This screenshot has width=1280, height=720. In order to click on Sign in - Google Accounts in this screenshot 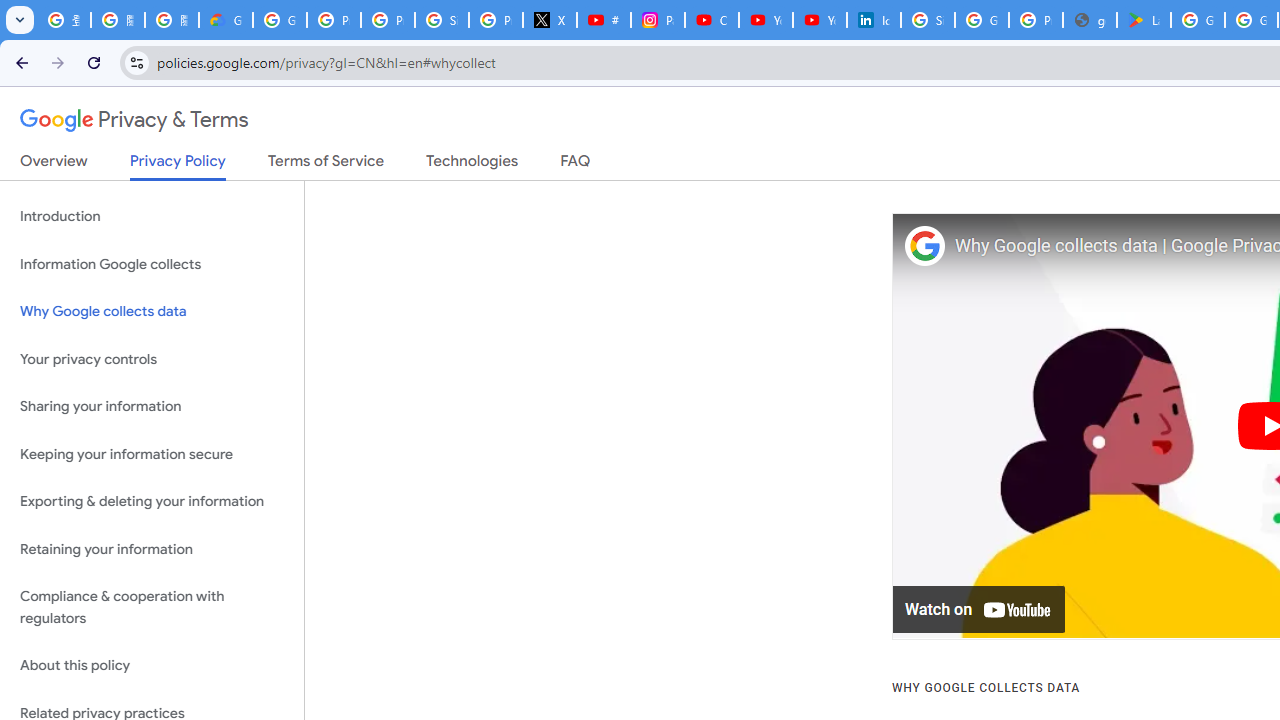, I will do `click(441, 20)`.